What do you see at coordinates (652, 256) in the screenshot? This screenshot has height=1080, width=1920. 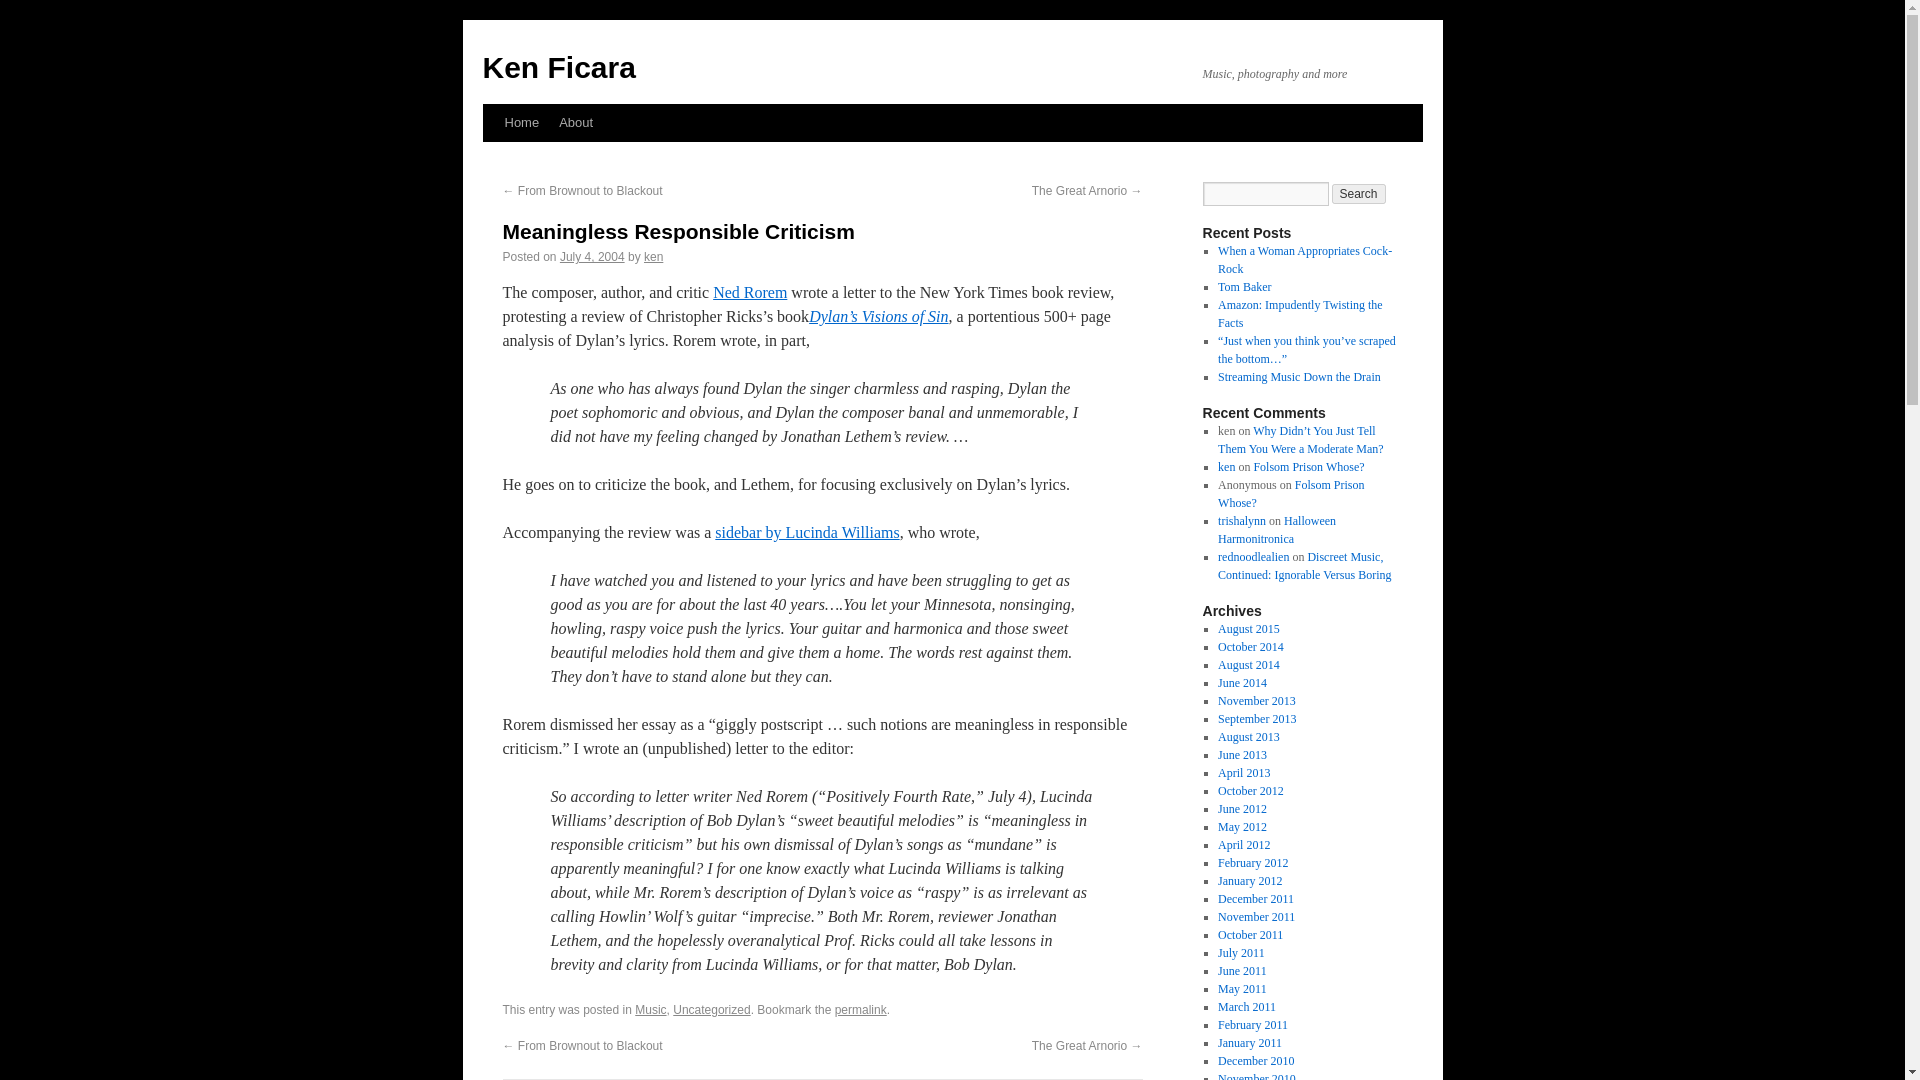 I see `ken` at bounding box center [652, 256].